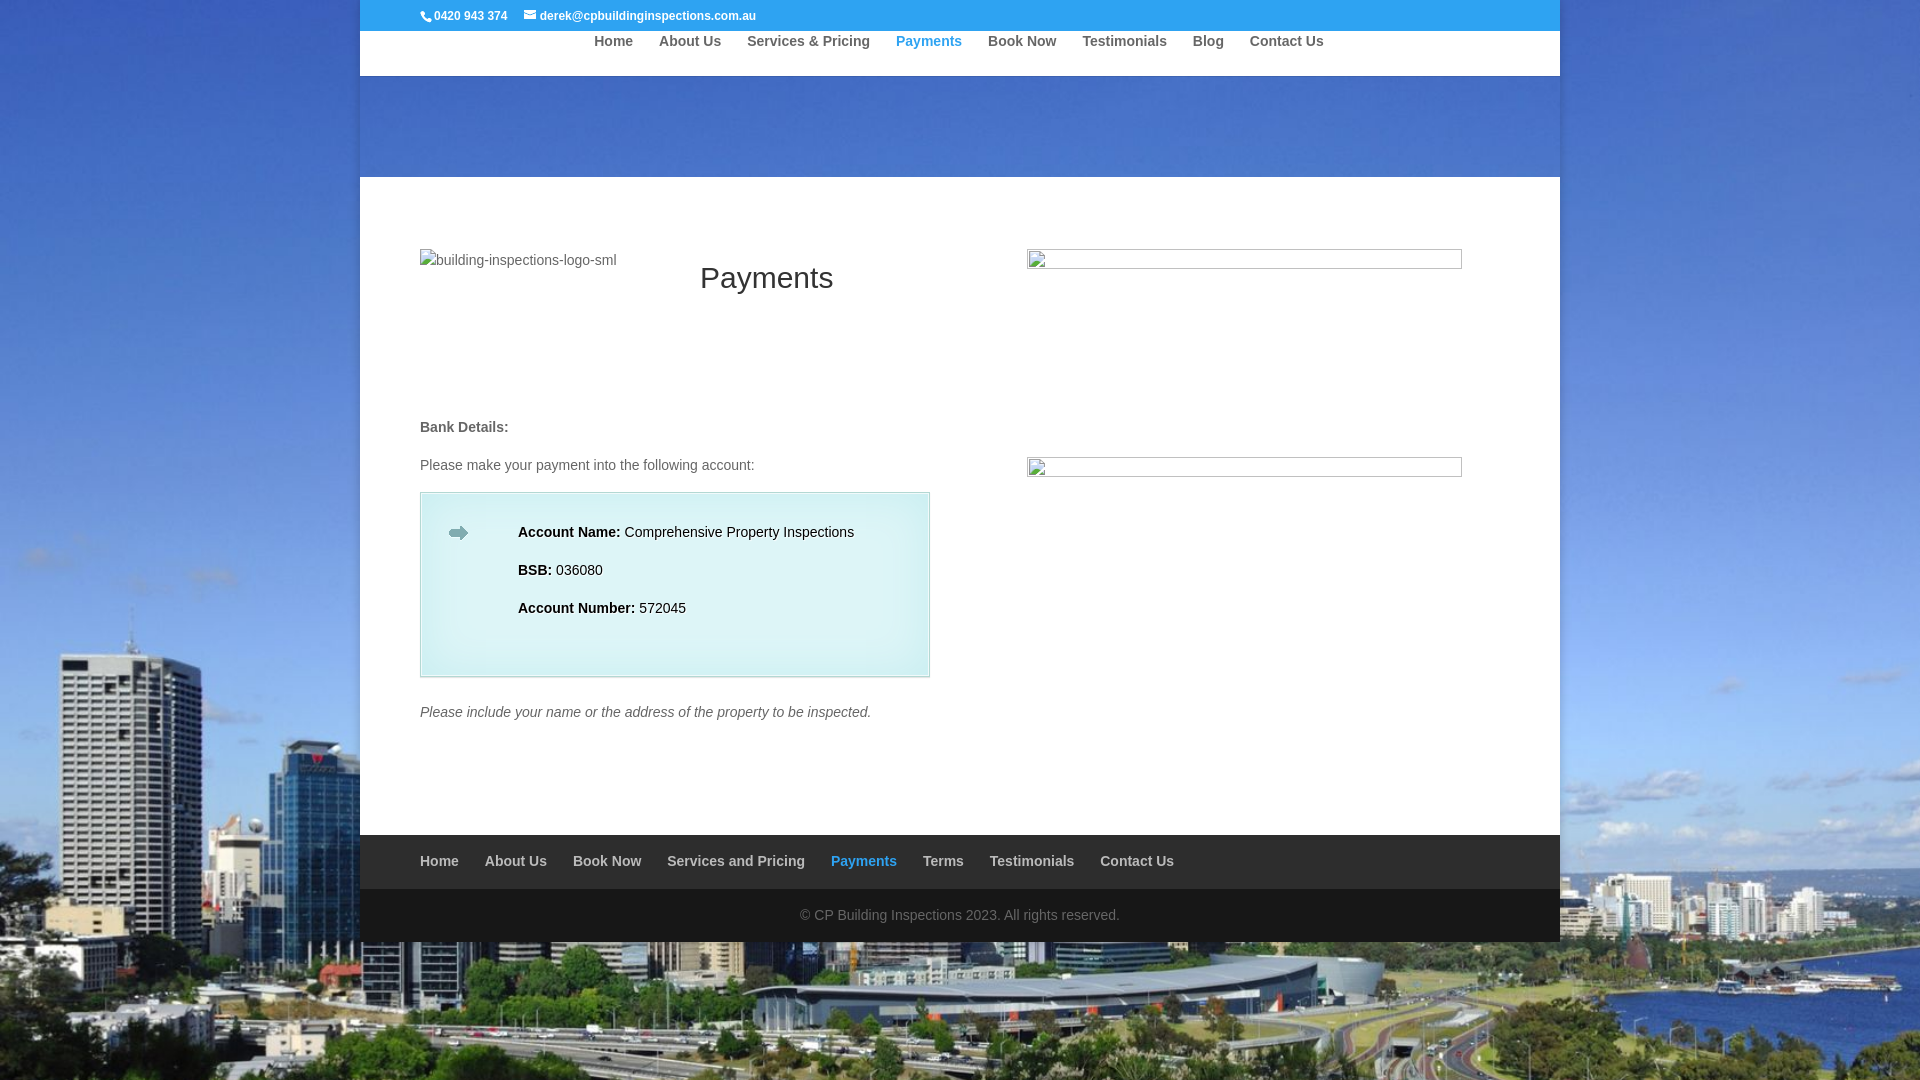 The image size is (1920, 1080). I want to click on Home, so click(614, 55).